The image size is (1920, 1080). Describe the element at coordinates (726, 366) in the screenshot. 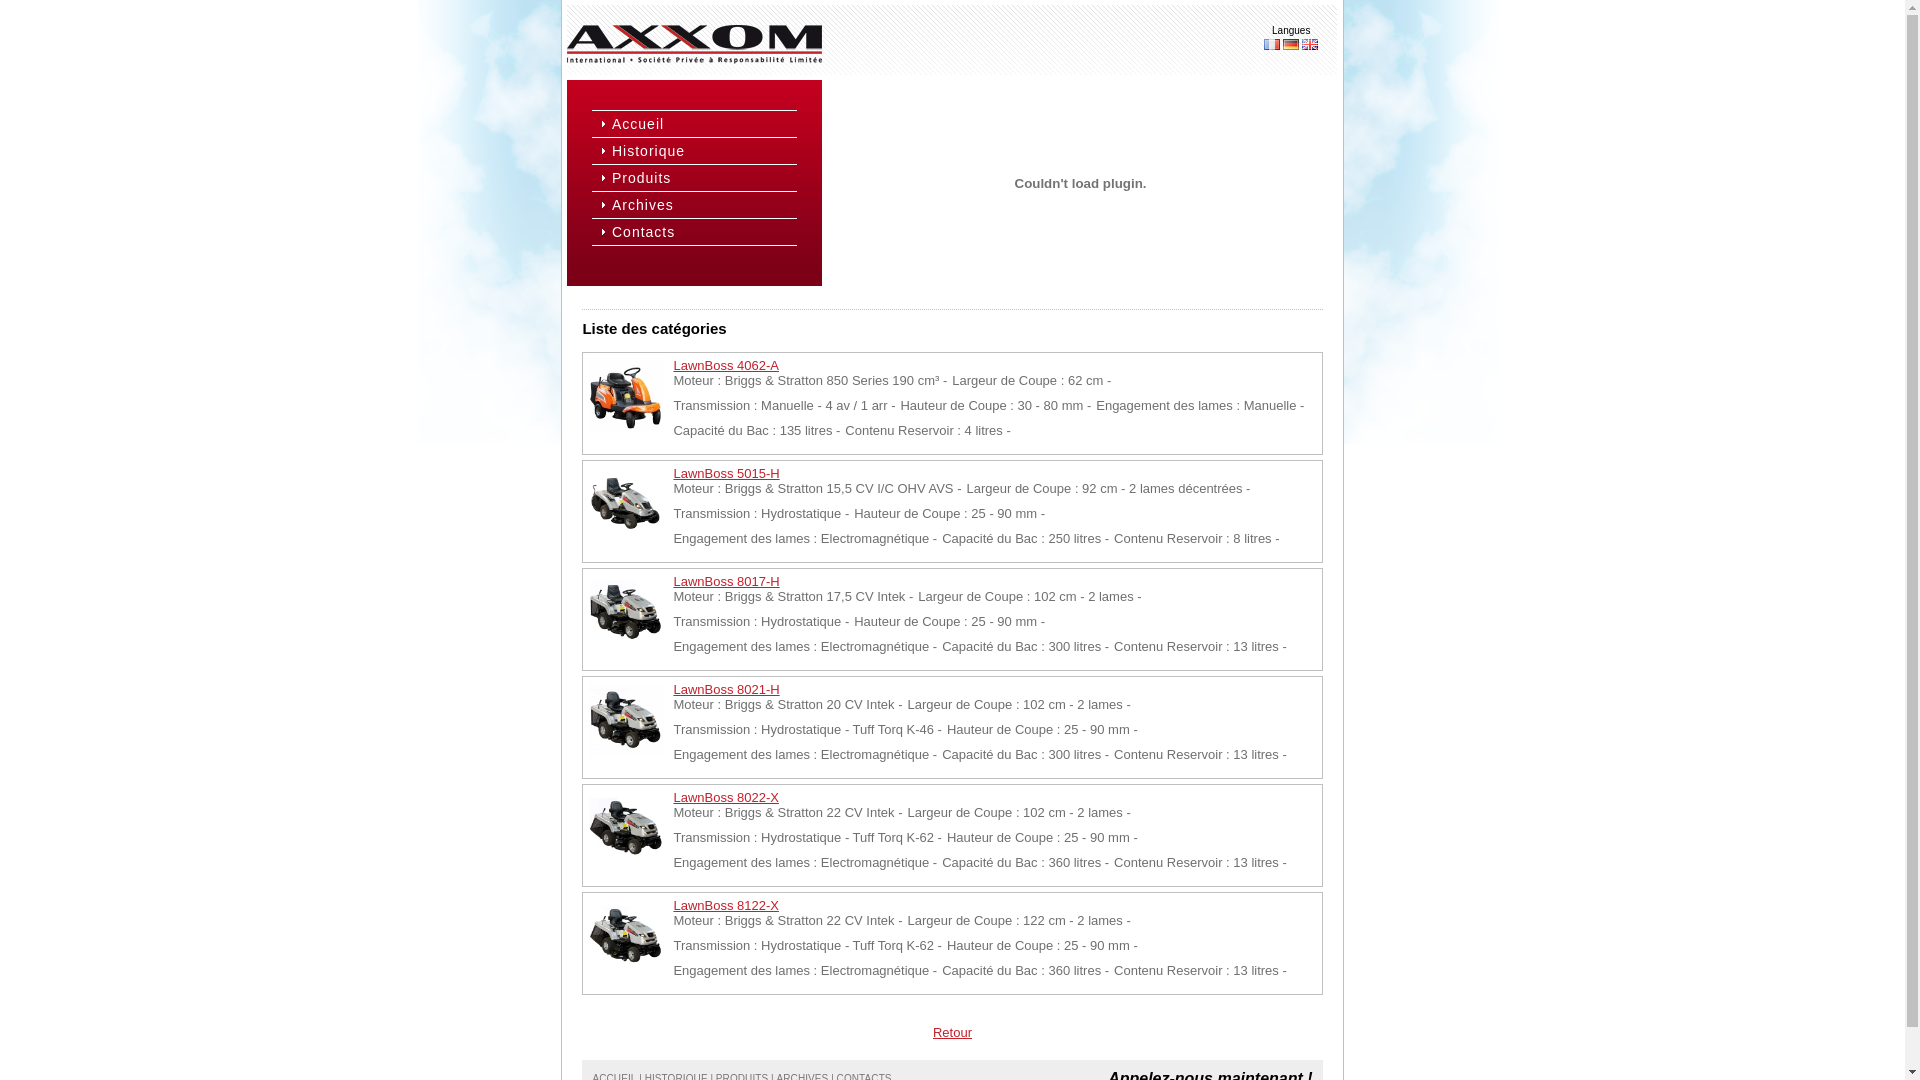

I see `LawnBoss 4062-A` at that location.